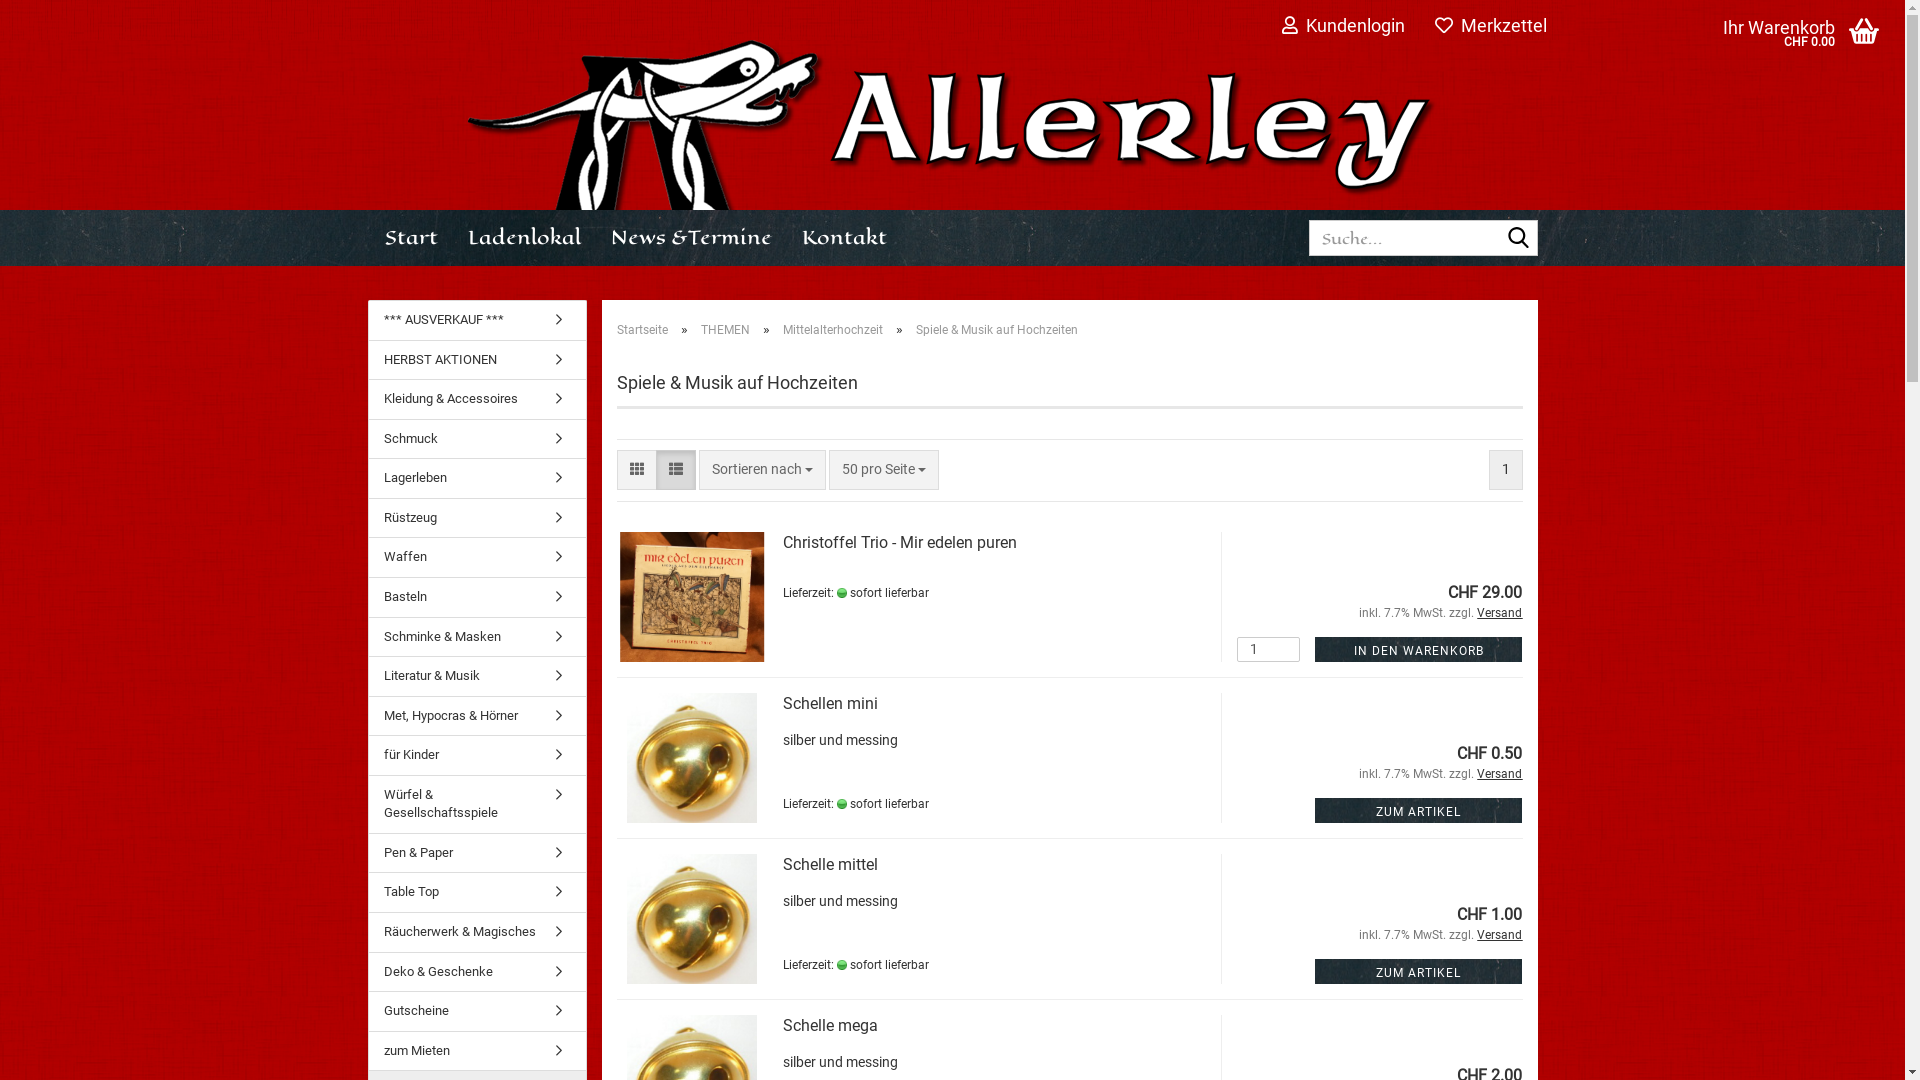  Describe the element at coordinates (1500, 935) in the screenshot. I see `Versand` at that location.